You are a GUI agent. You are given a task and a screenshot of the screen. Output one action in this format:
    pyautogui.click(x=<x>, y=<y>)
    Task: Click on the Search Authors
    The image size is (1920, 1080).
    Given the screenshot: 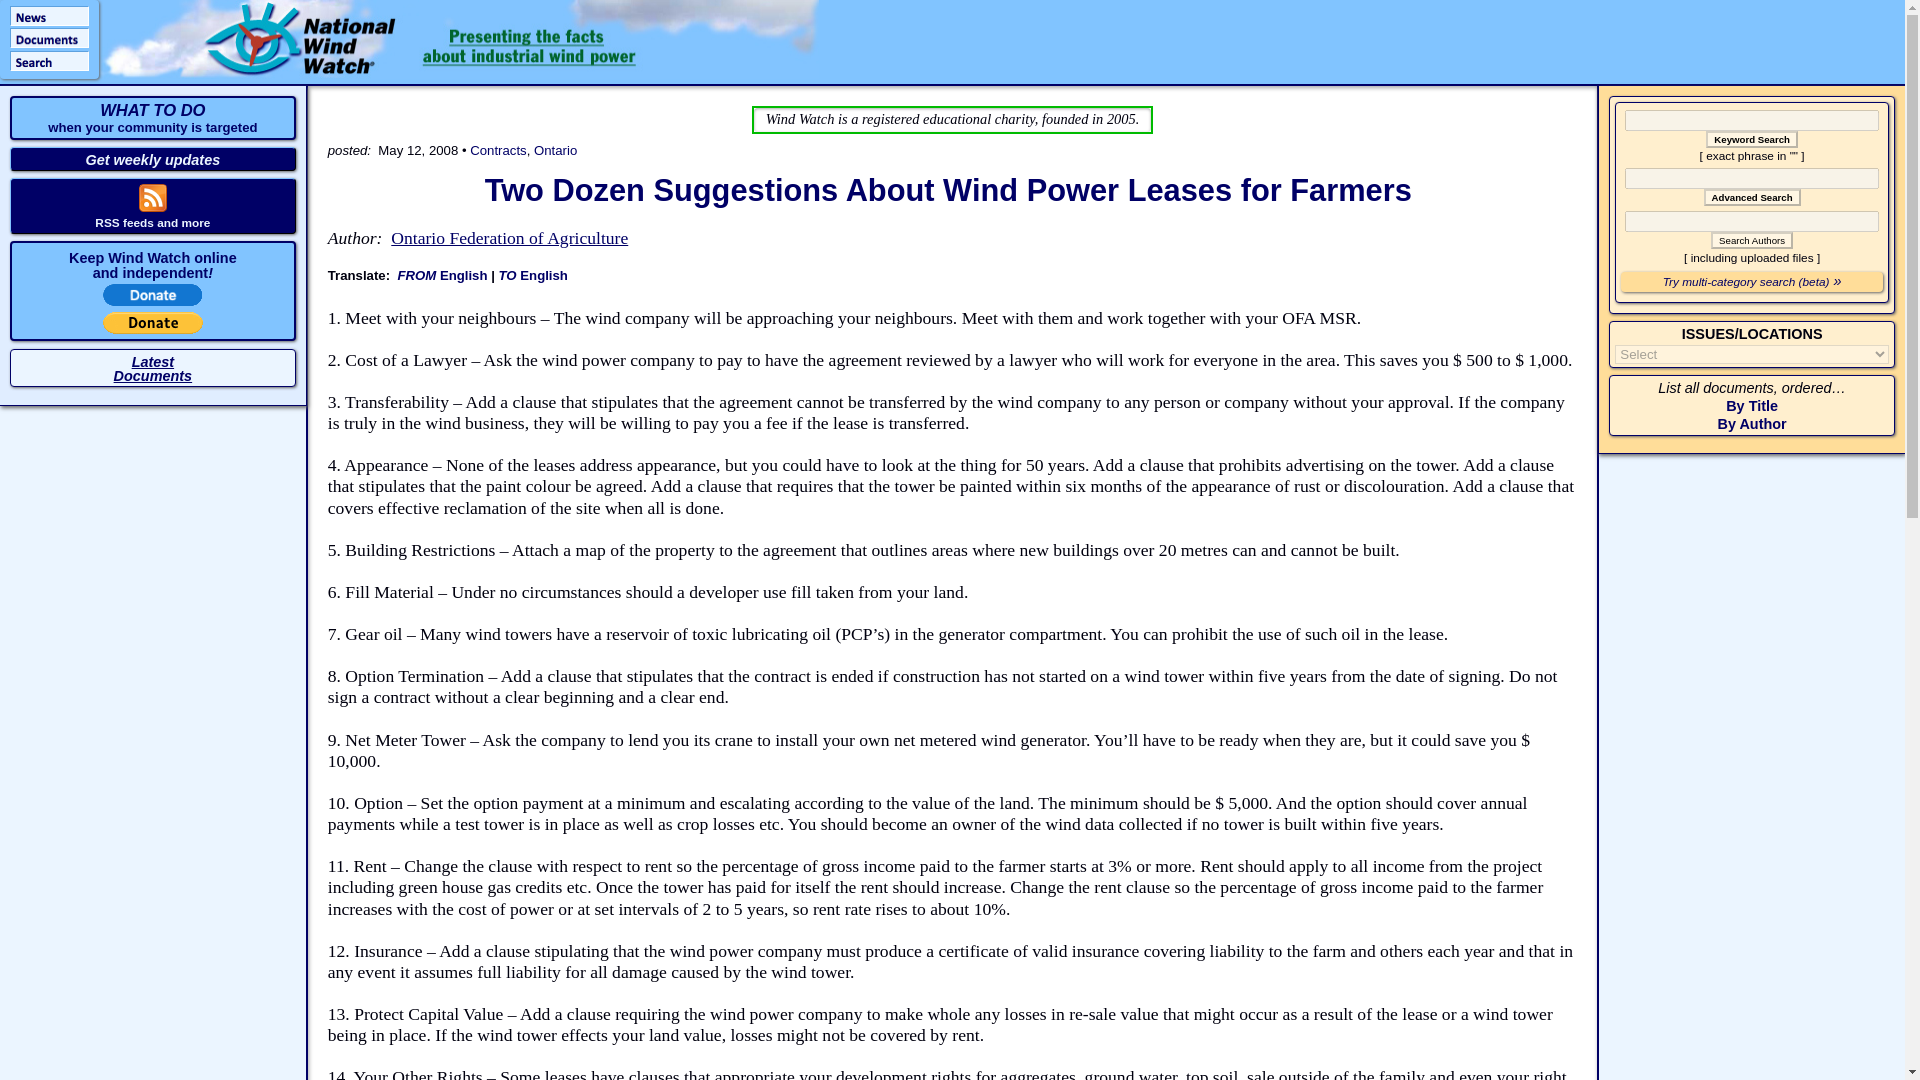 What is the action you would take?
    pyautogui.click(x=153, y=369)
    